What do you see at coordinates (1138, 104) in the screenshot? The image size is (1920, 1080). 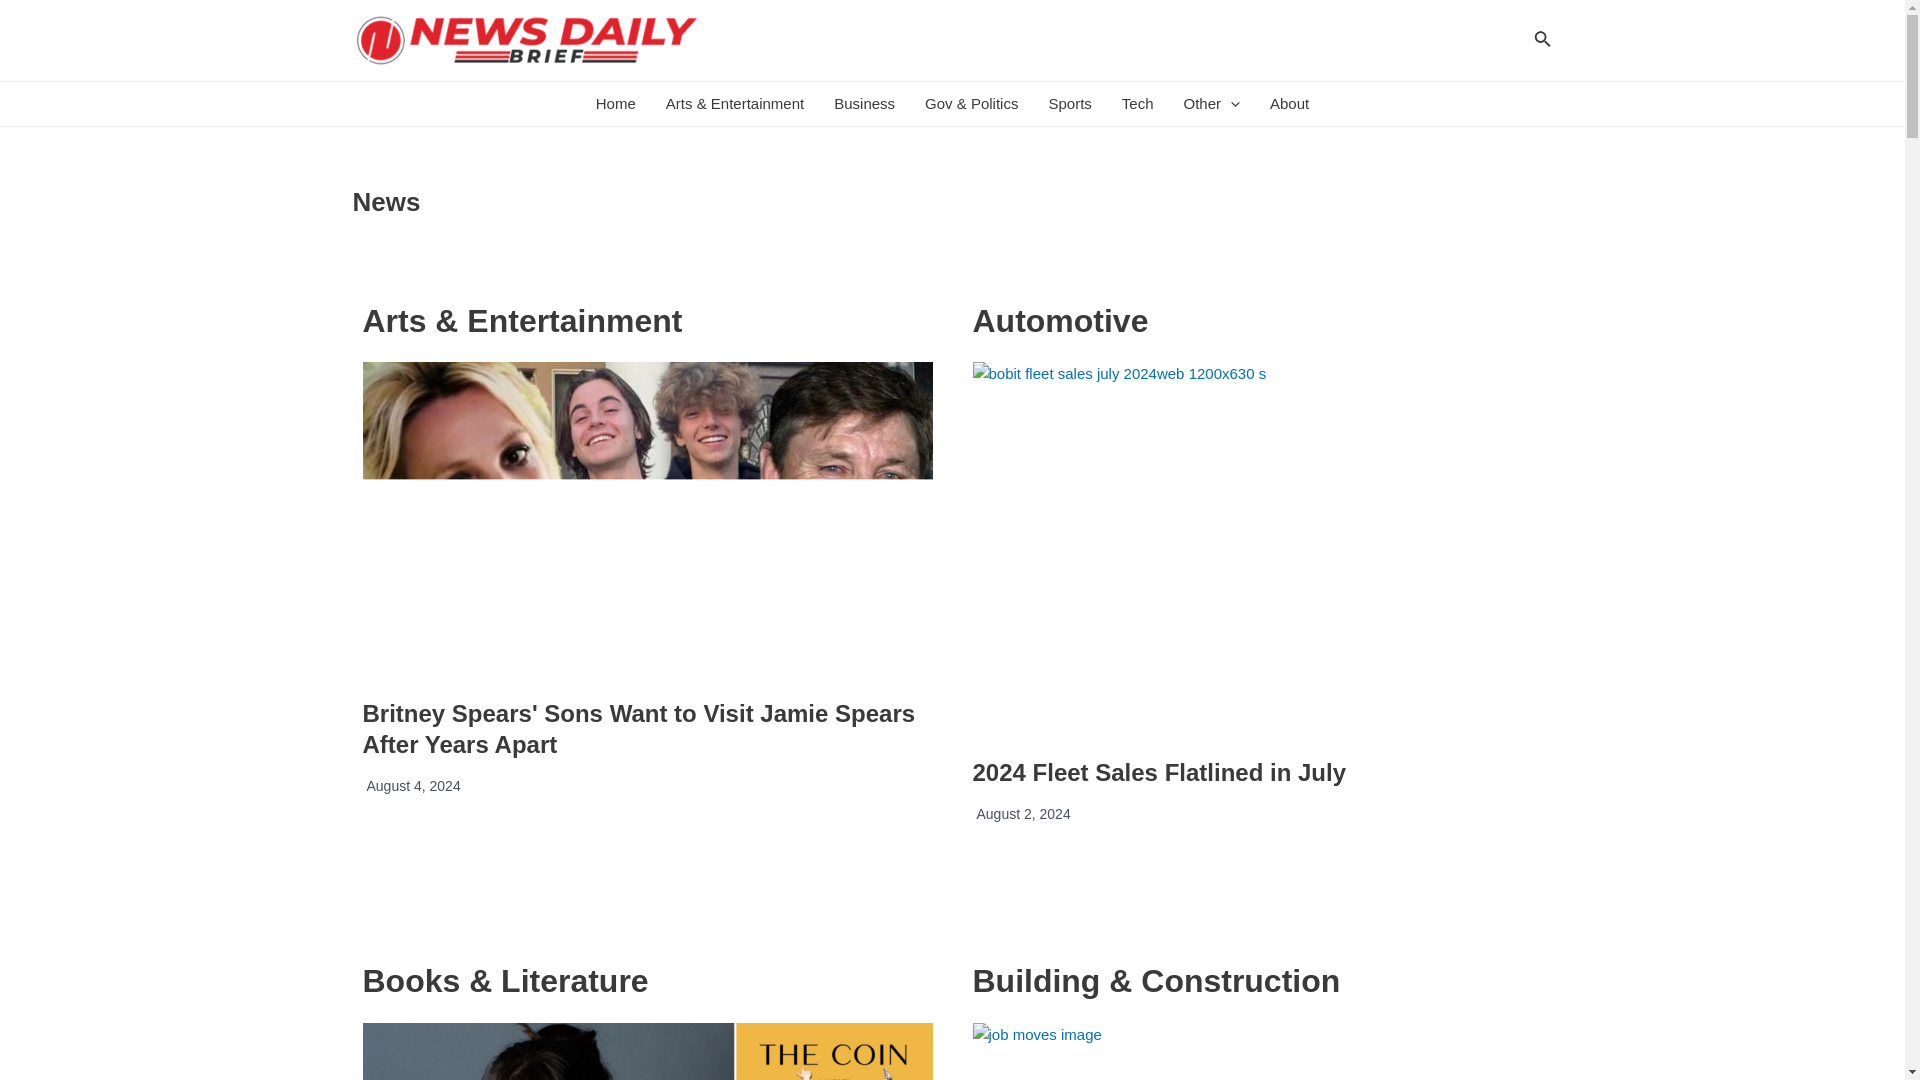 I see `Tech` at bounding box center [1138, 104].